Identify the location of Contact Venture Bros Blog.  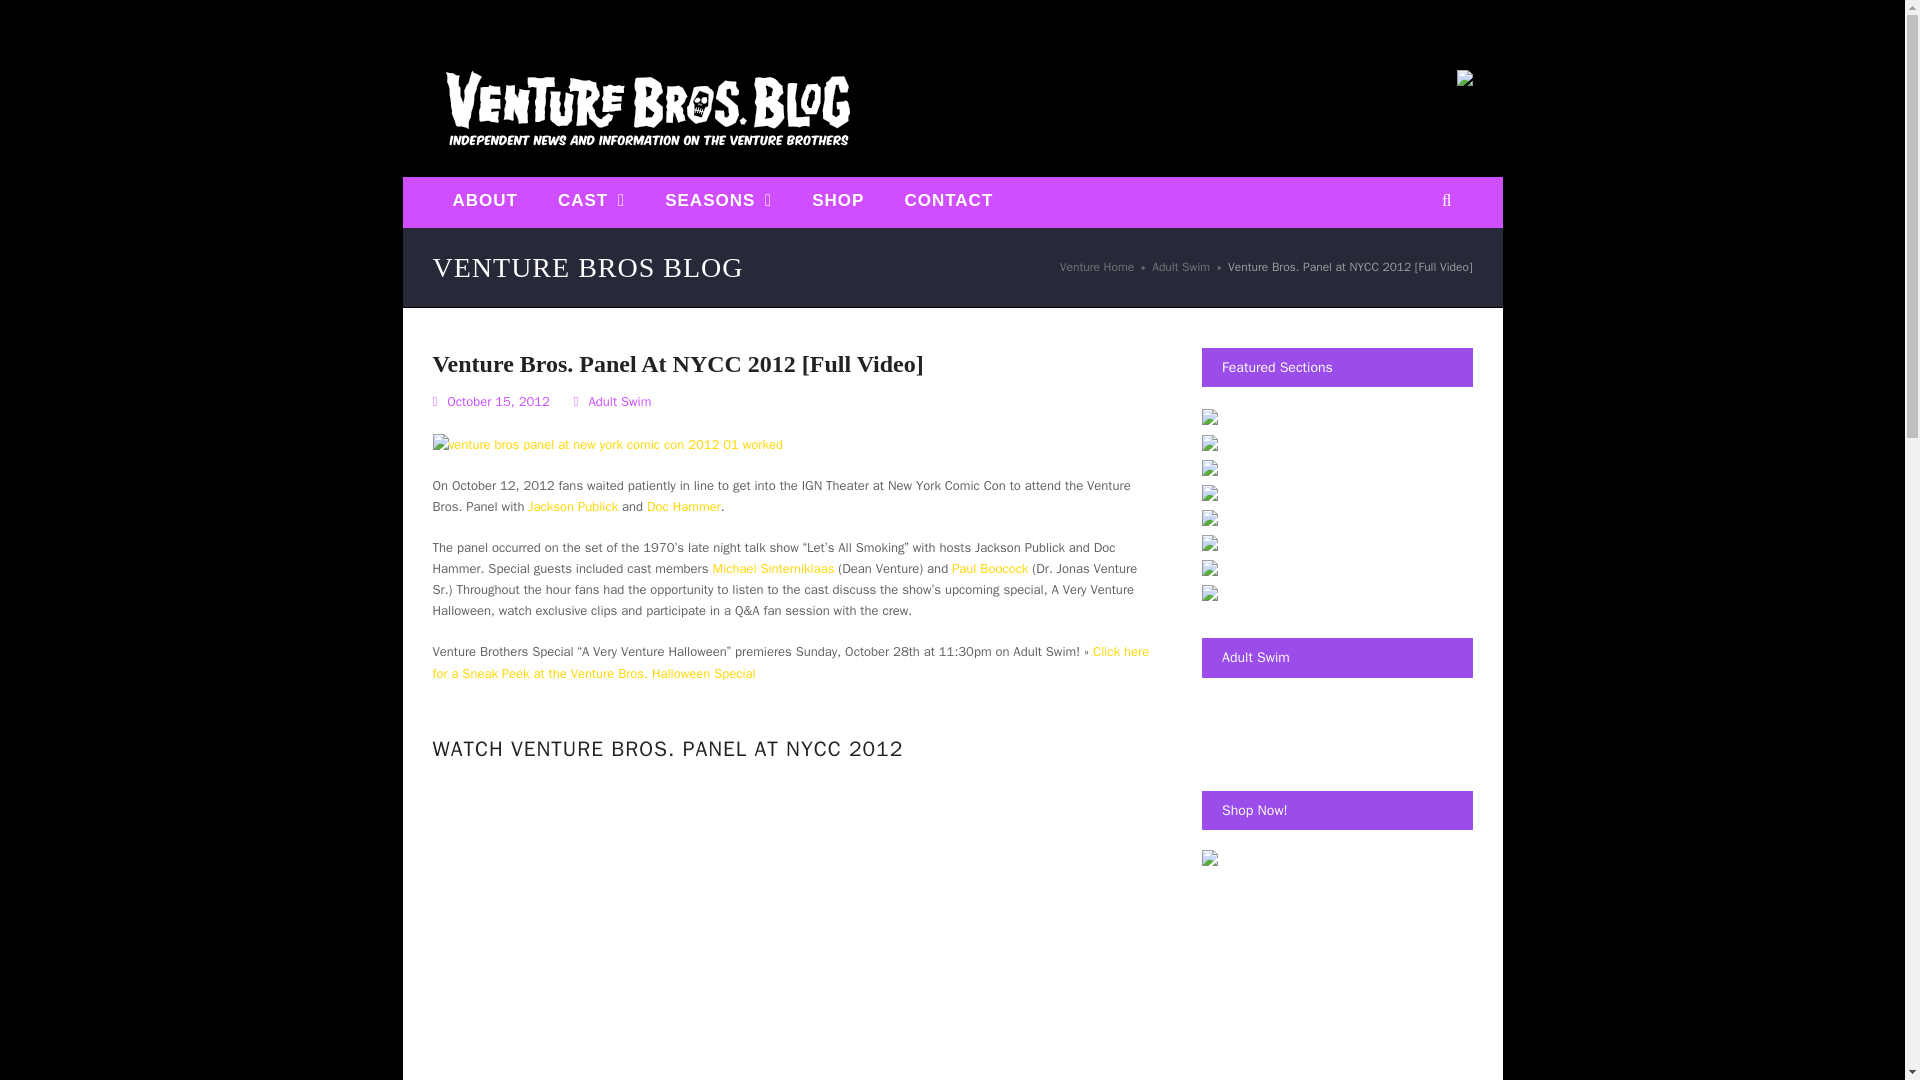
(948, 202).